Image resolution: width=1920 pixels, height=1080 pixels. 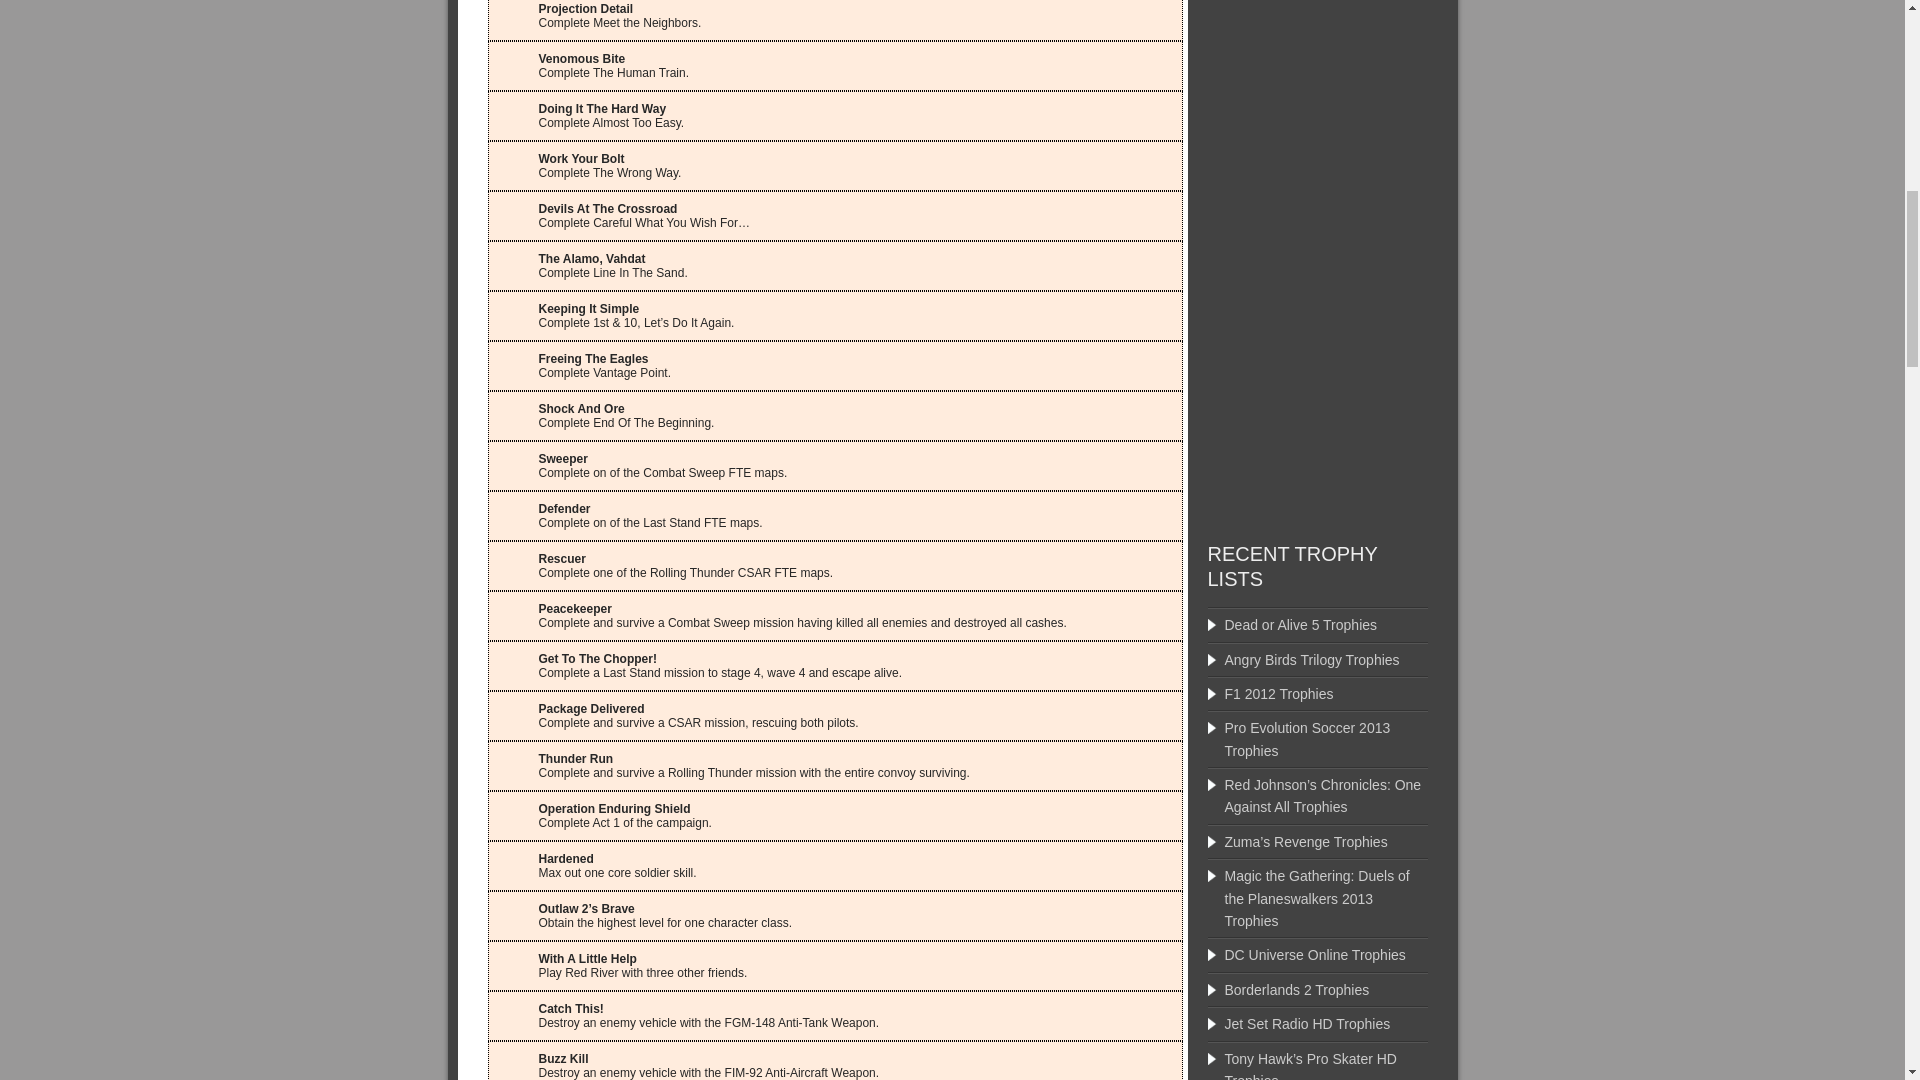 What do you see at coordinates (1278, 694) in the screenshot?
I see `F1 2012 Trophies` at bounding box center [1278, 694].